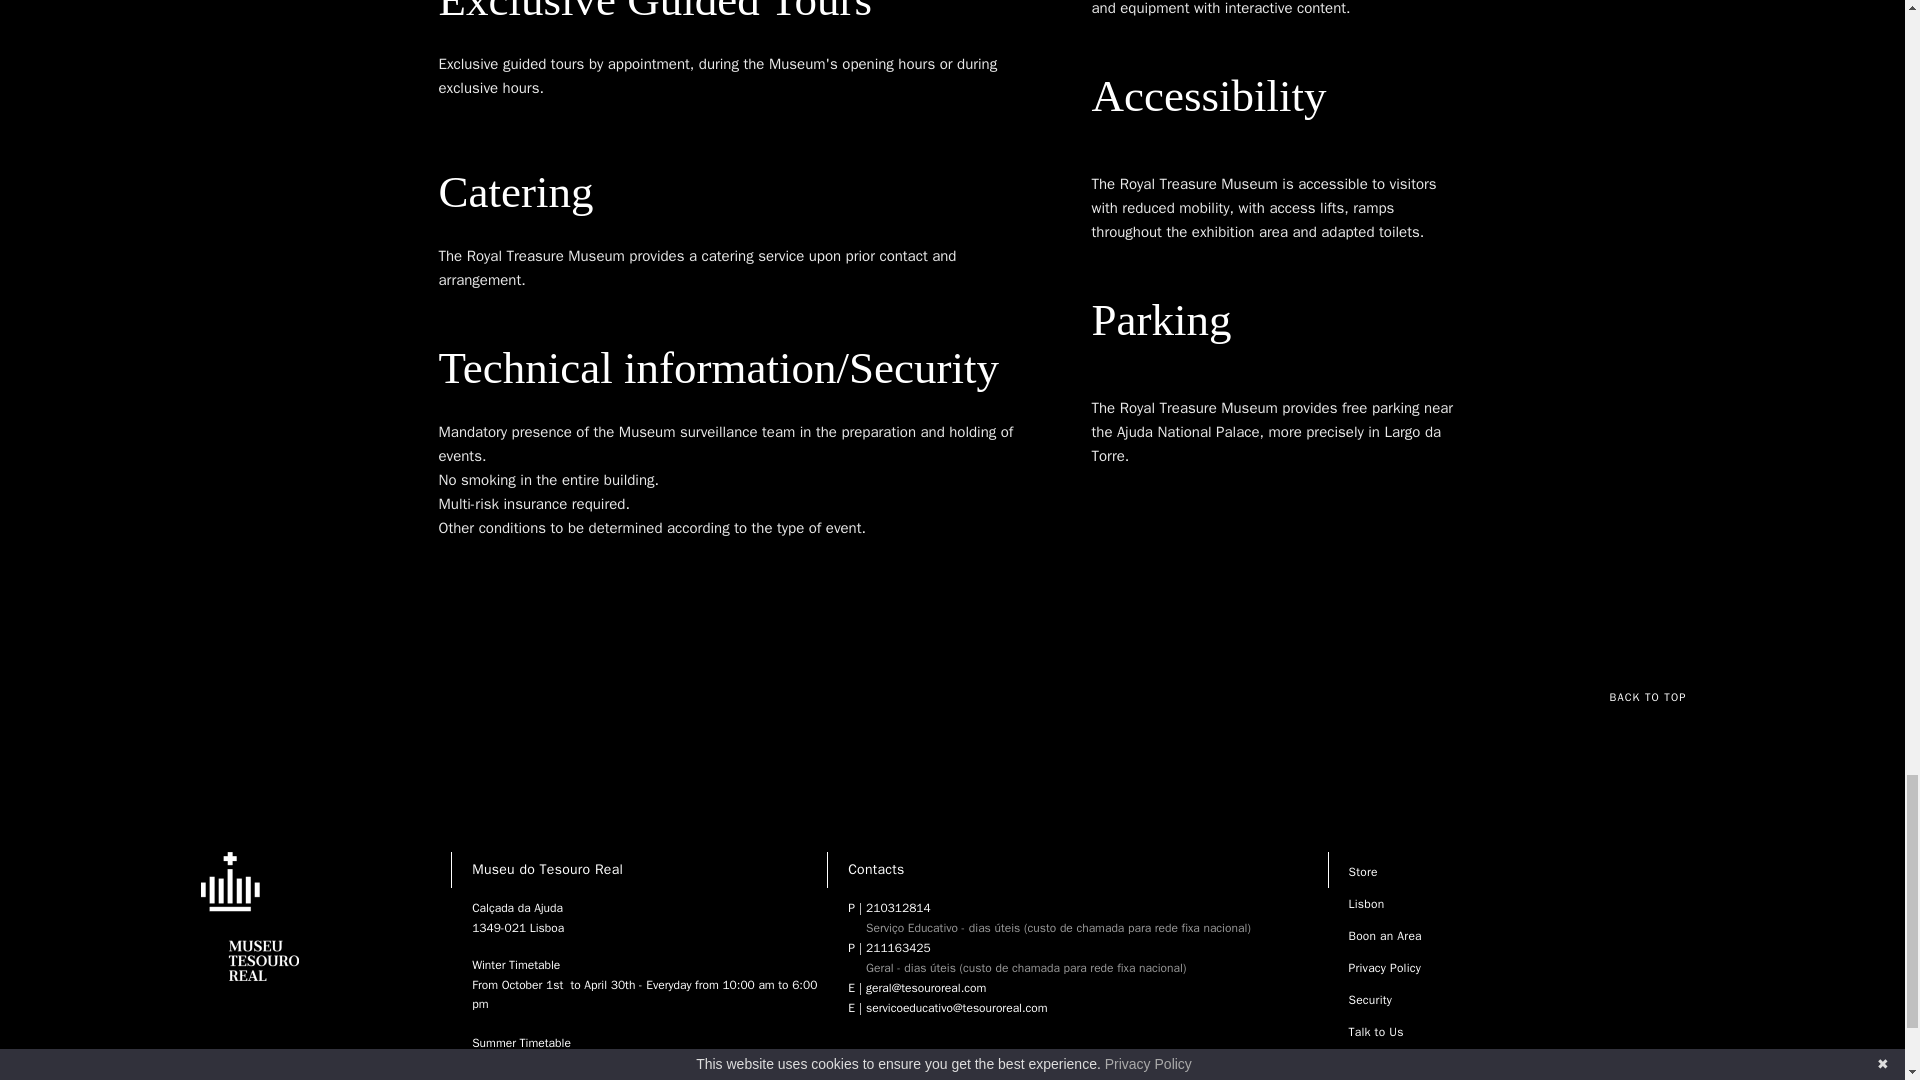 The width and height of the screenshot is (1920, 1080). What do you see at coordinates (1366, 904) in the screenshot?
I see `Lisbon` at bounding box center [1366, 904].